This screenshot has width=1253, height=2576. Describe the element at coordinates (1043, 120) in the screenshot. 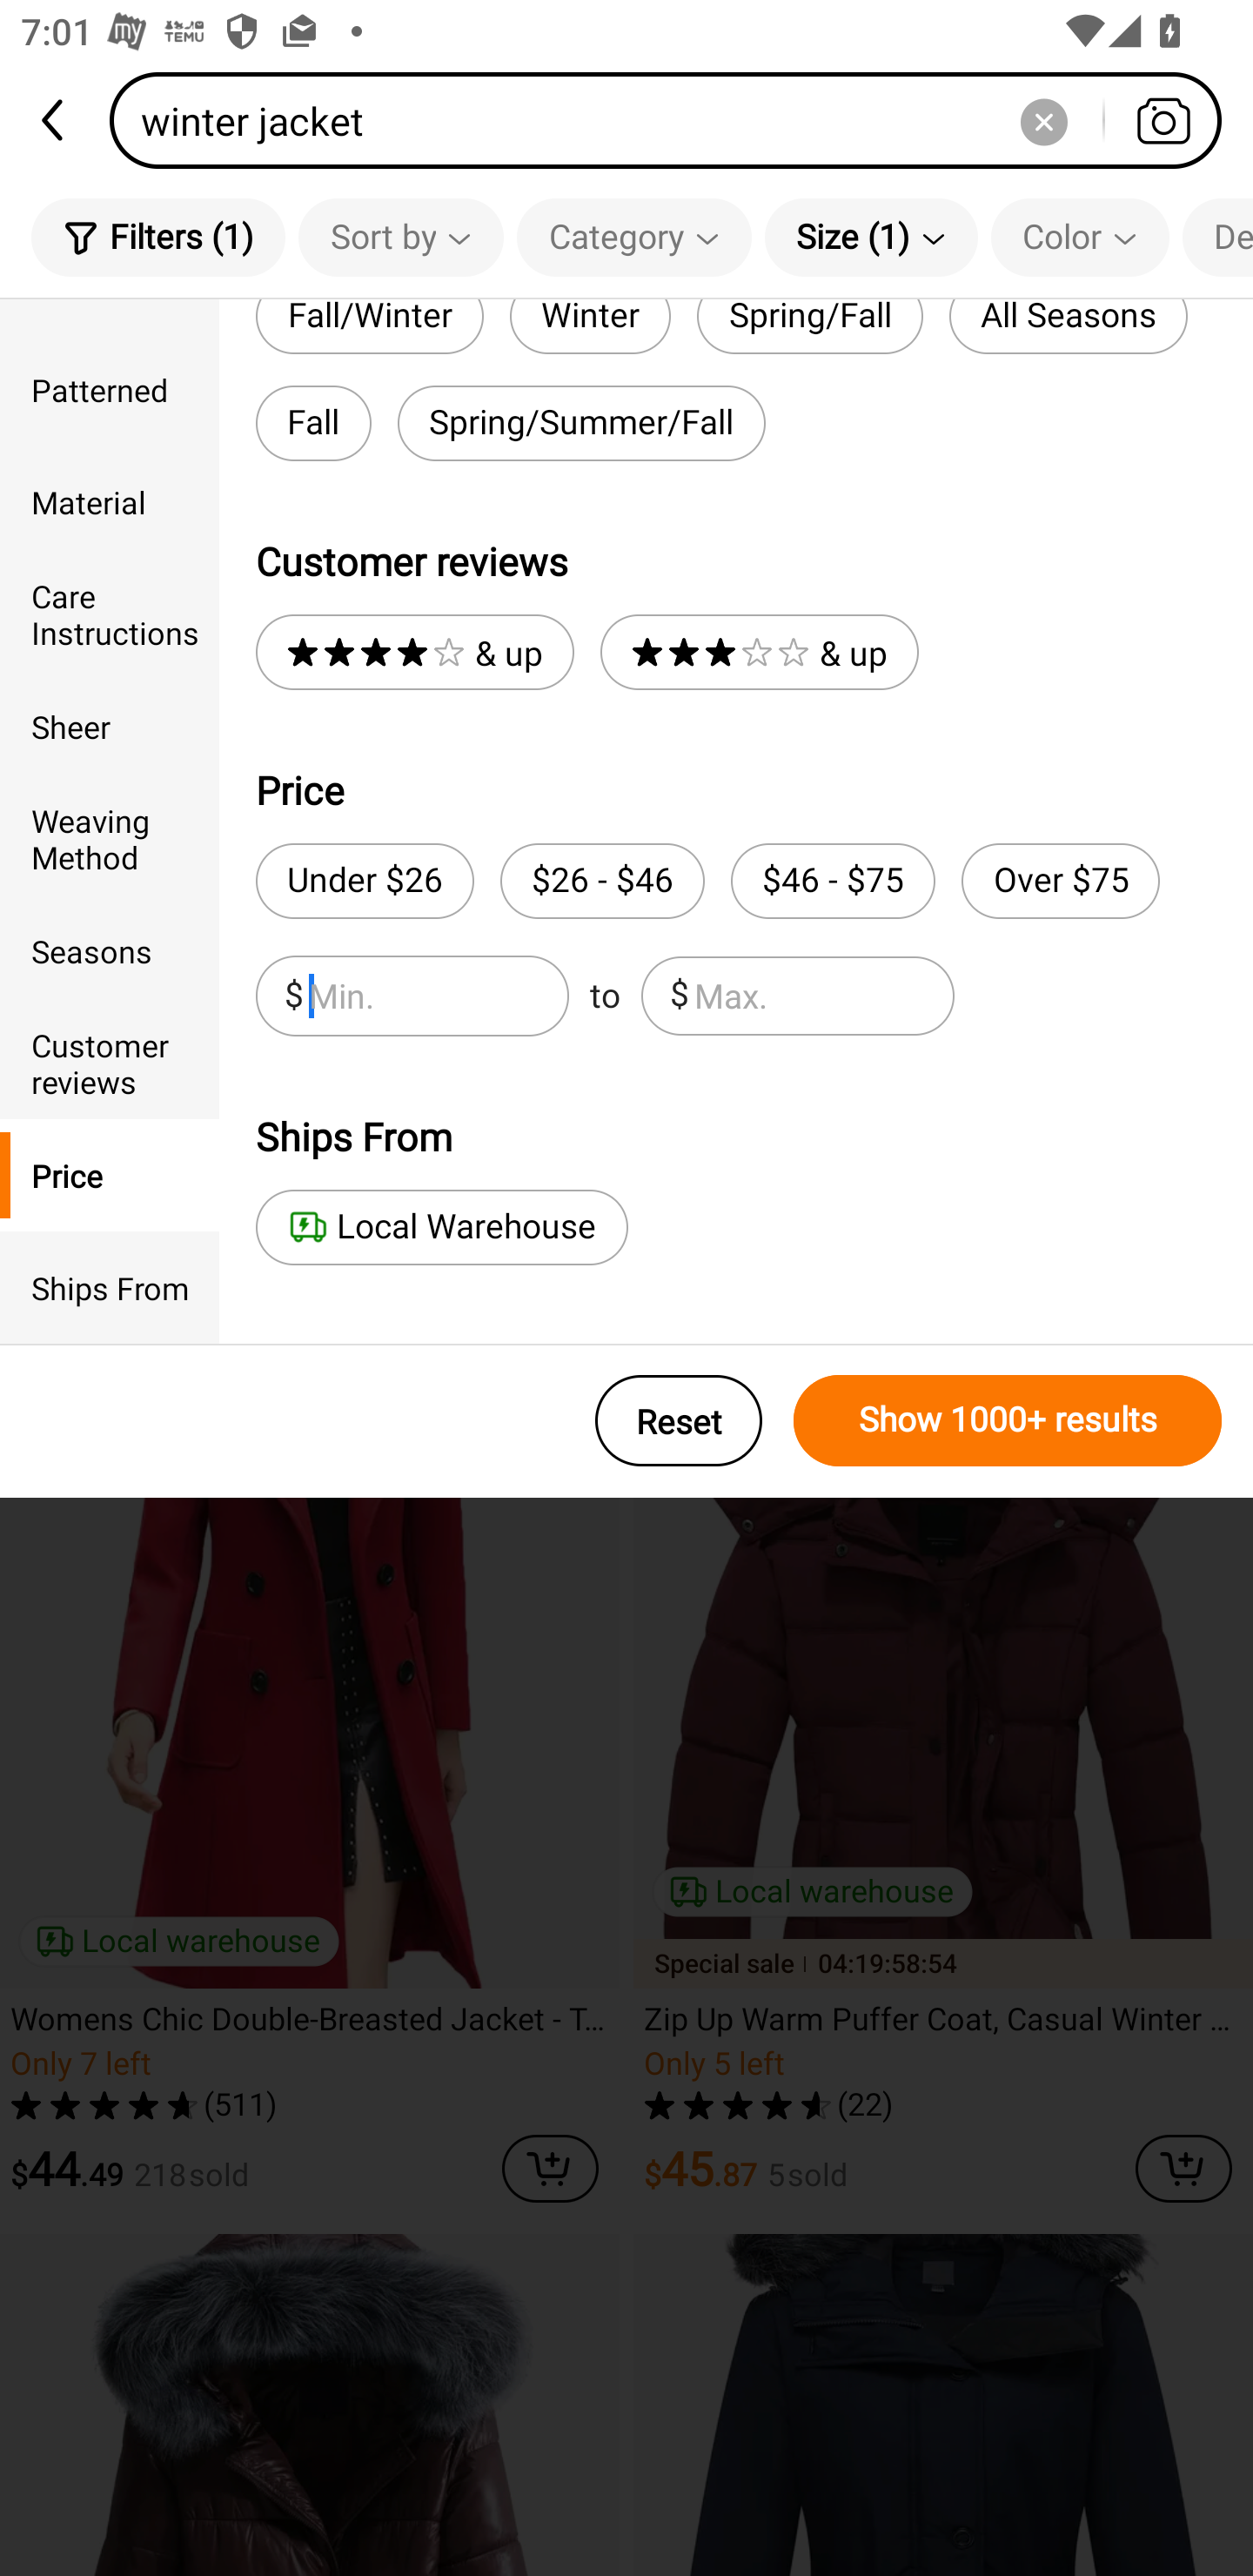

I see `Delete search history` at that location.